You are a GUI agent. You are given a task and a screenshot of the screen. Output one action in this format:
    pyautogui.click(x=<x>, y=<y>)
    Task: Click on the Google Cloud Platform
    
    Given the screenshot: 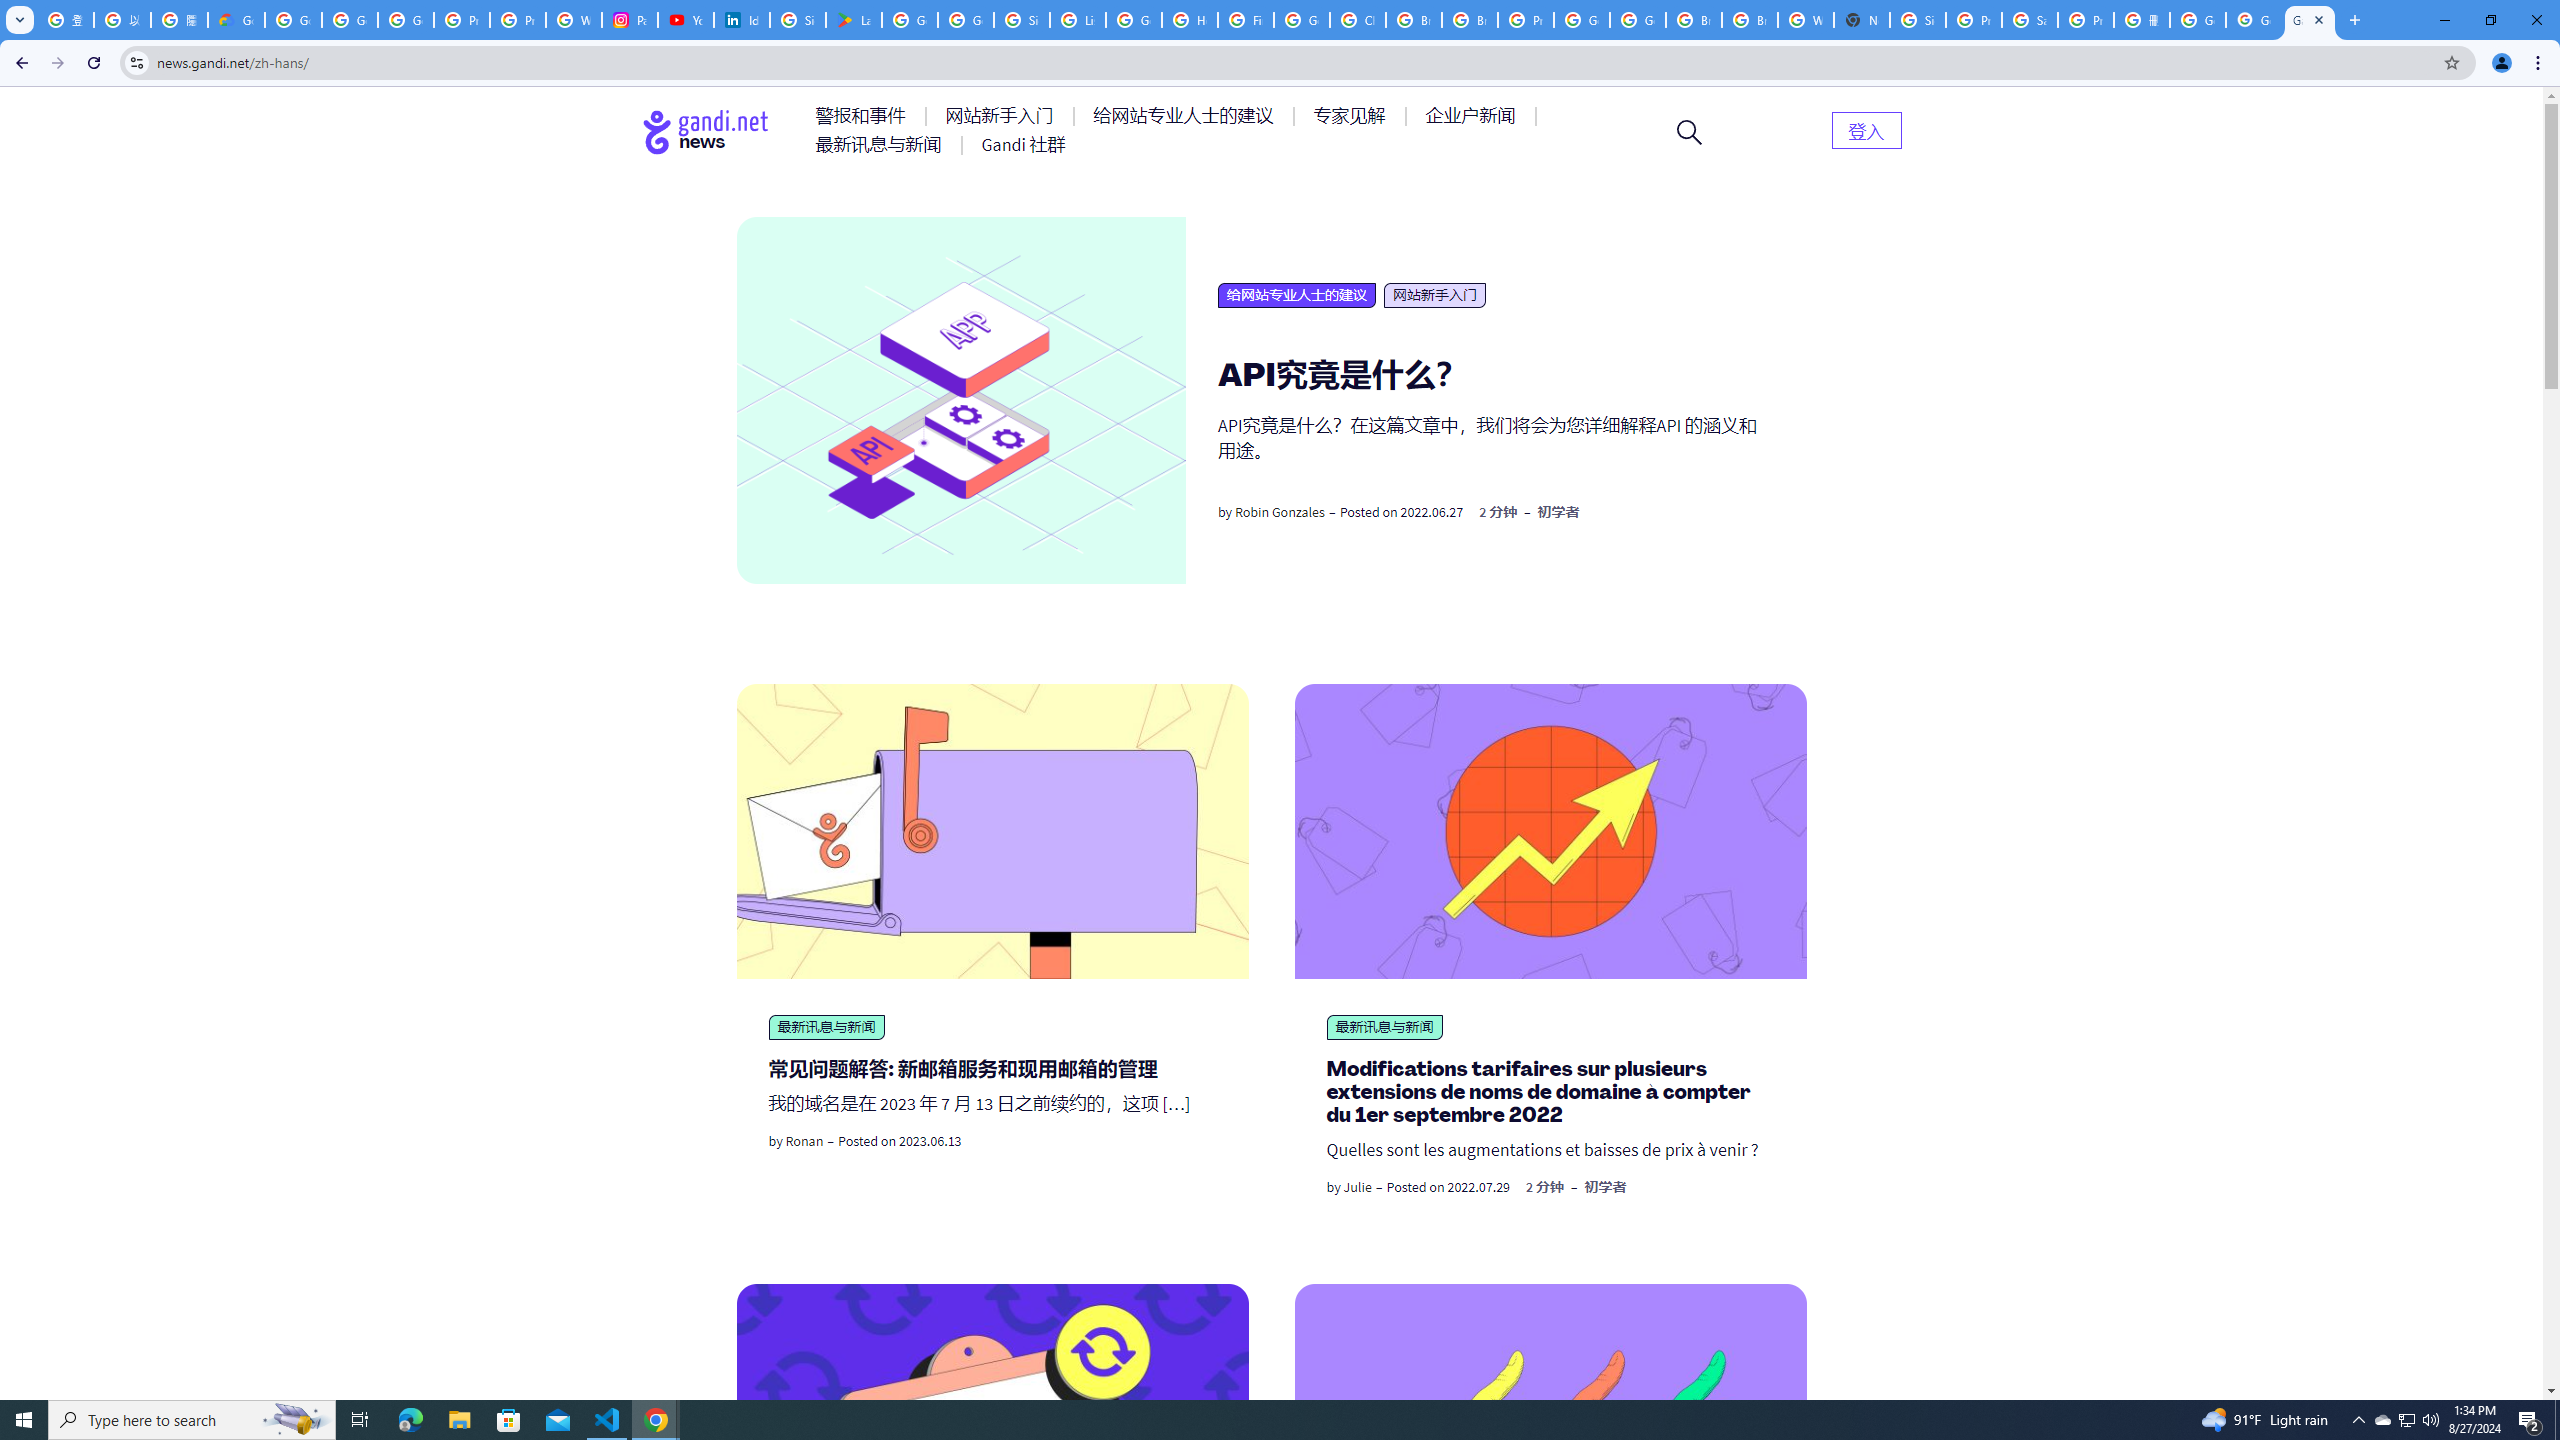 What is the action you would take?
    pyautogui.click(x=1582, y=20)
    